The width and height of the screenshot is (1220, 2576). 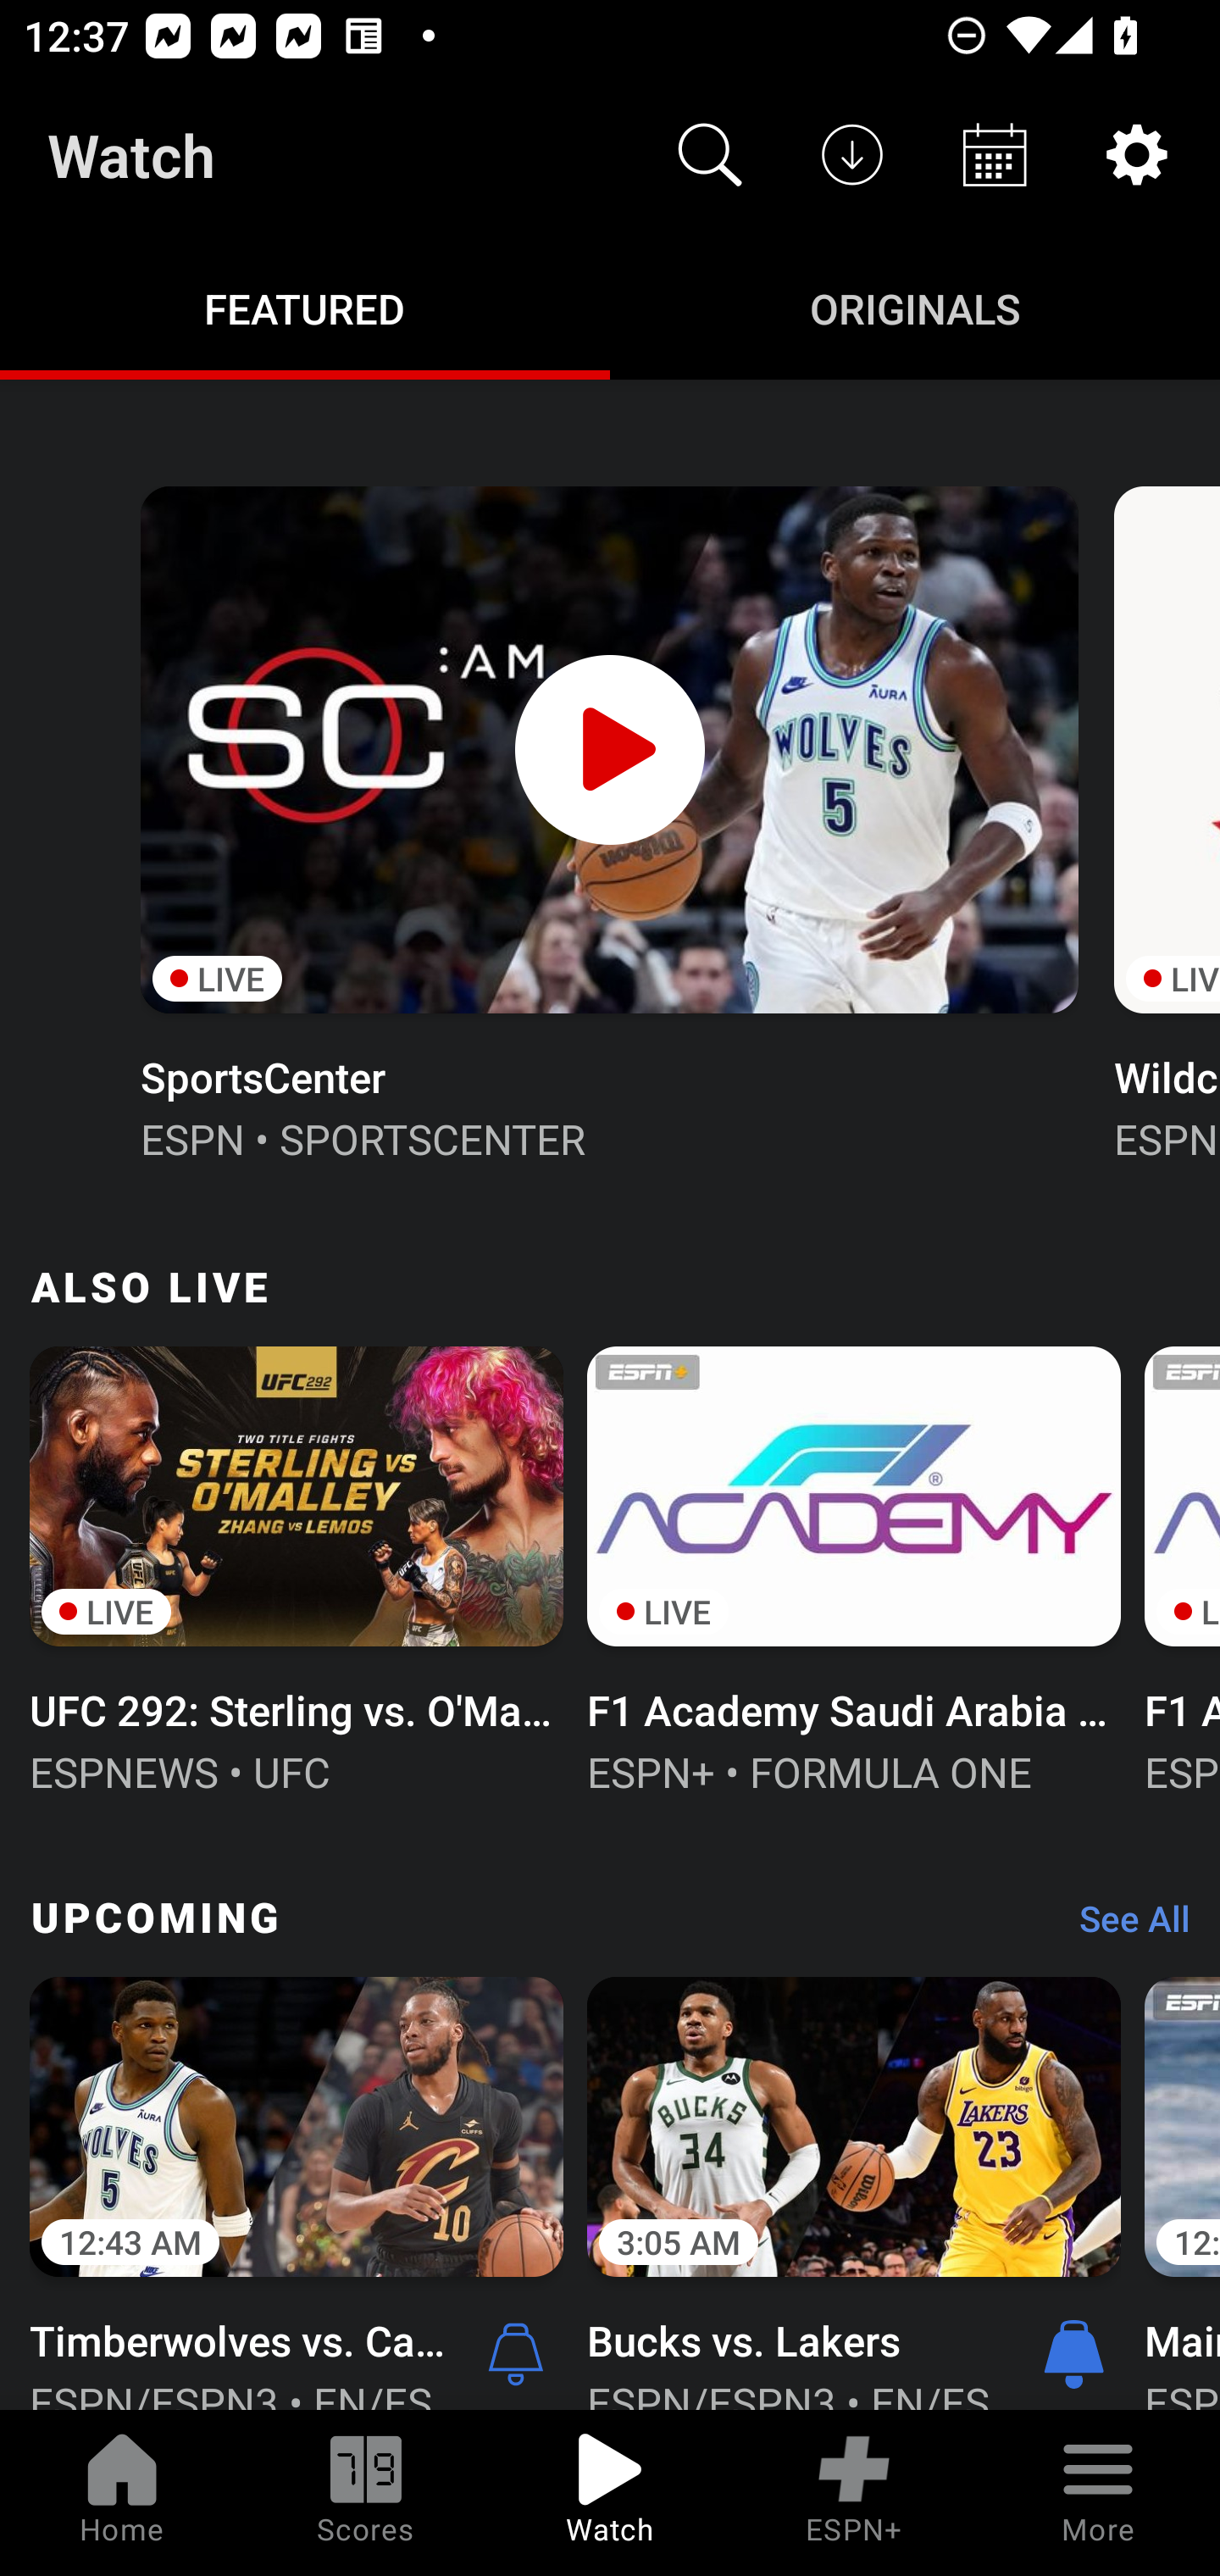 What do you see at coordinates (1137, 154) in the screenshot?
I see `Settings` at bounding box center [1137, 154].